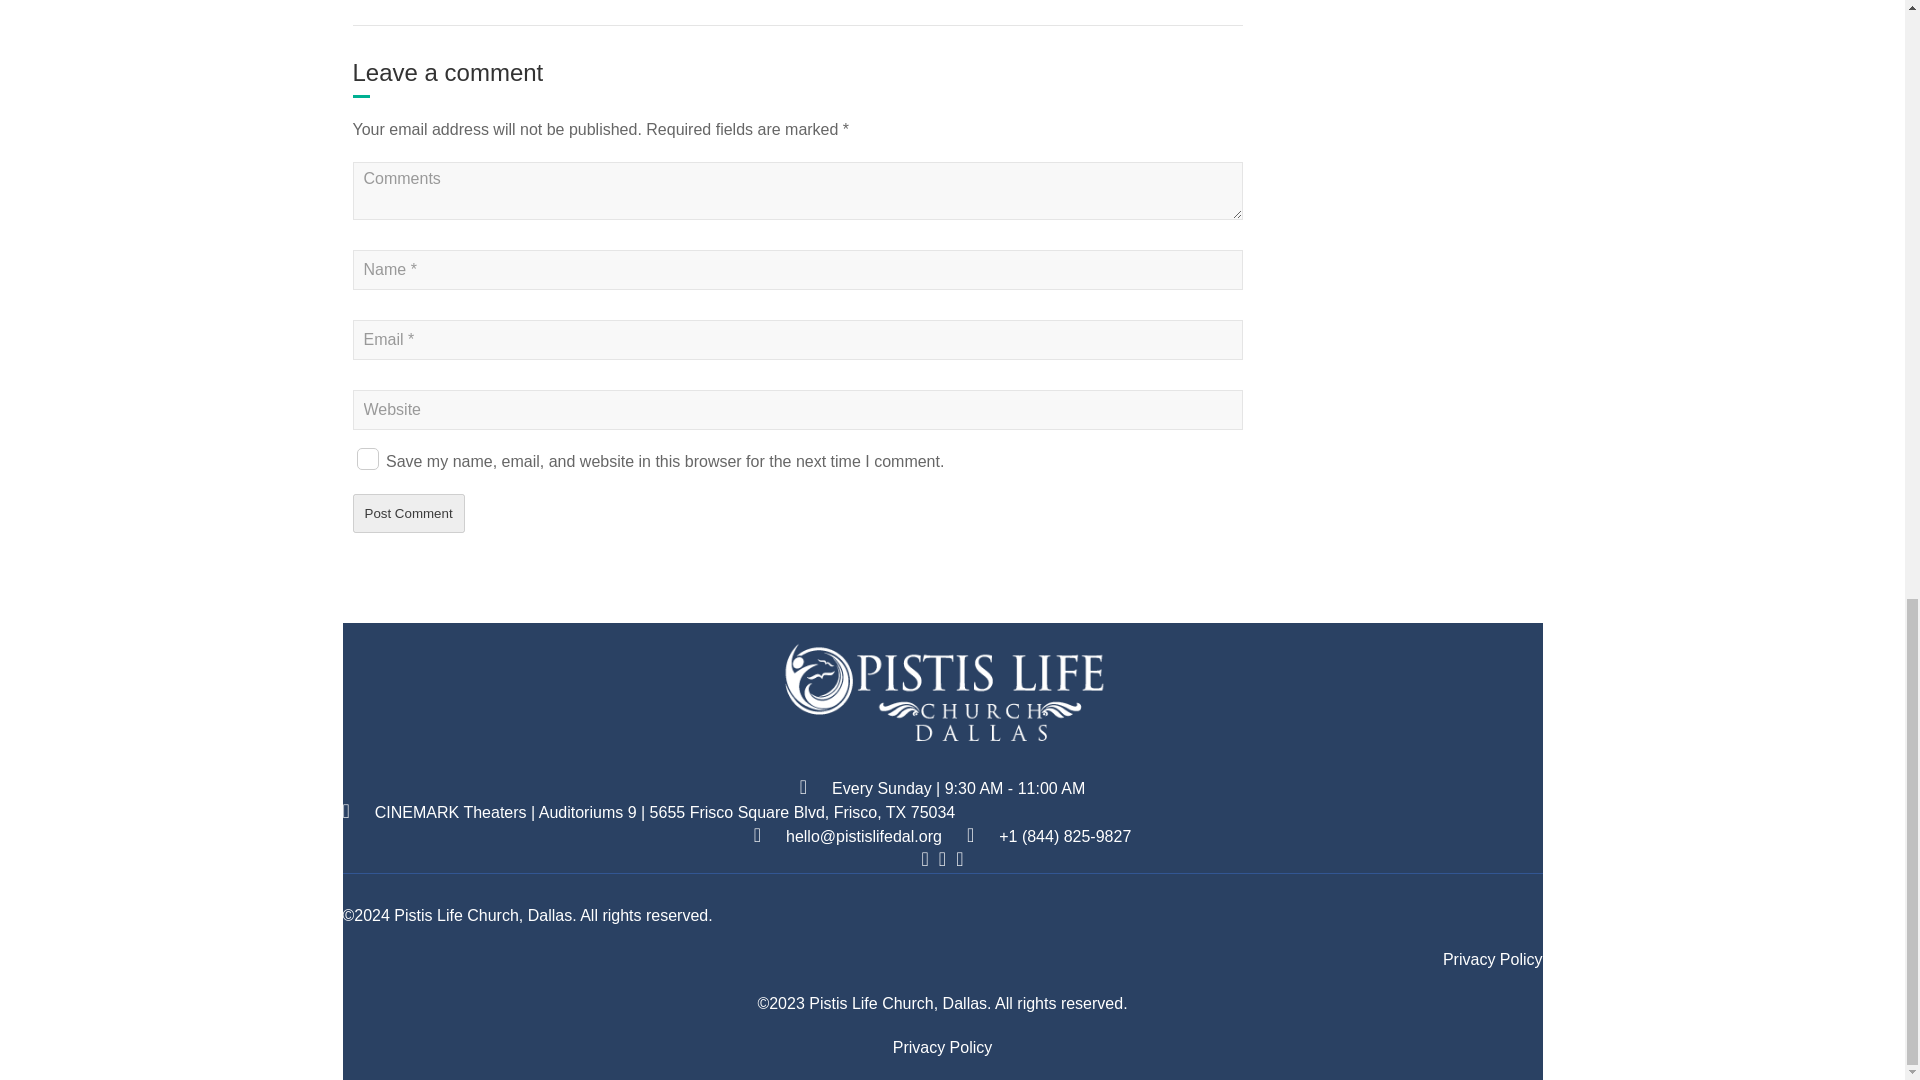 This screenshot has height=1080, width=1920. Describe the element at coordinates (408, 513) in the screenshot. I see `Post Comment` at that location.